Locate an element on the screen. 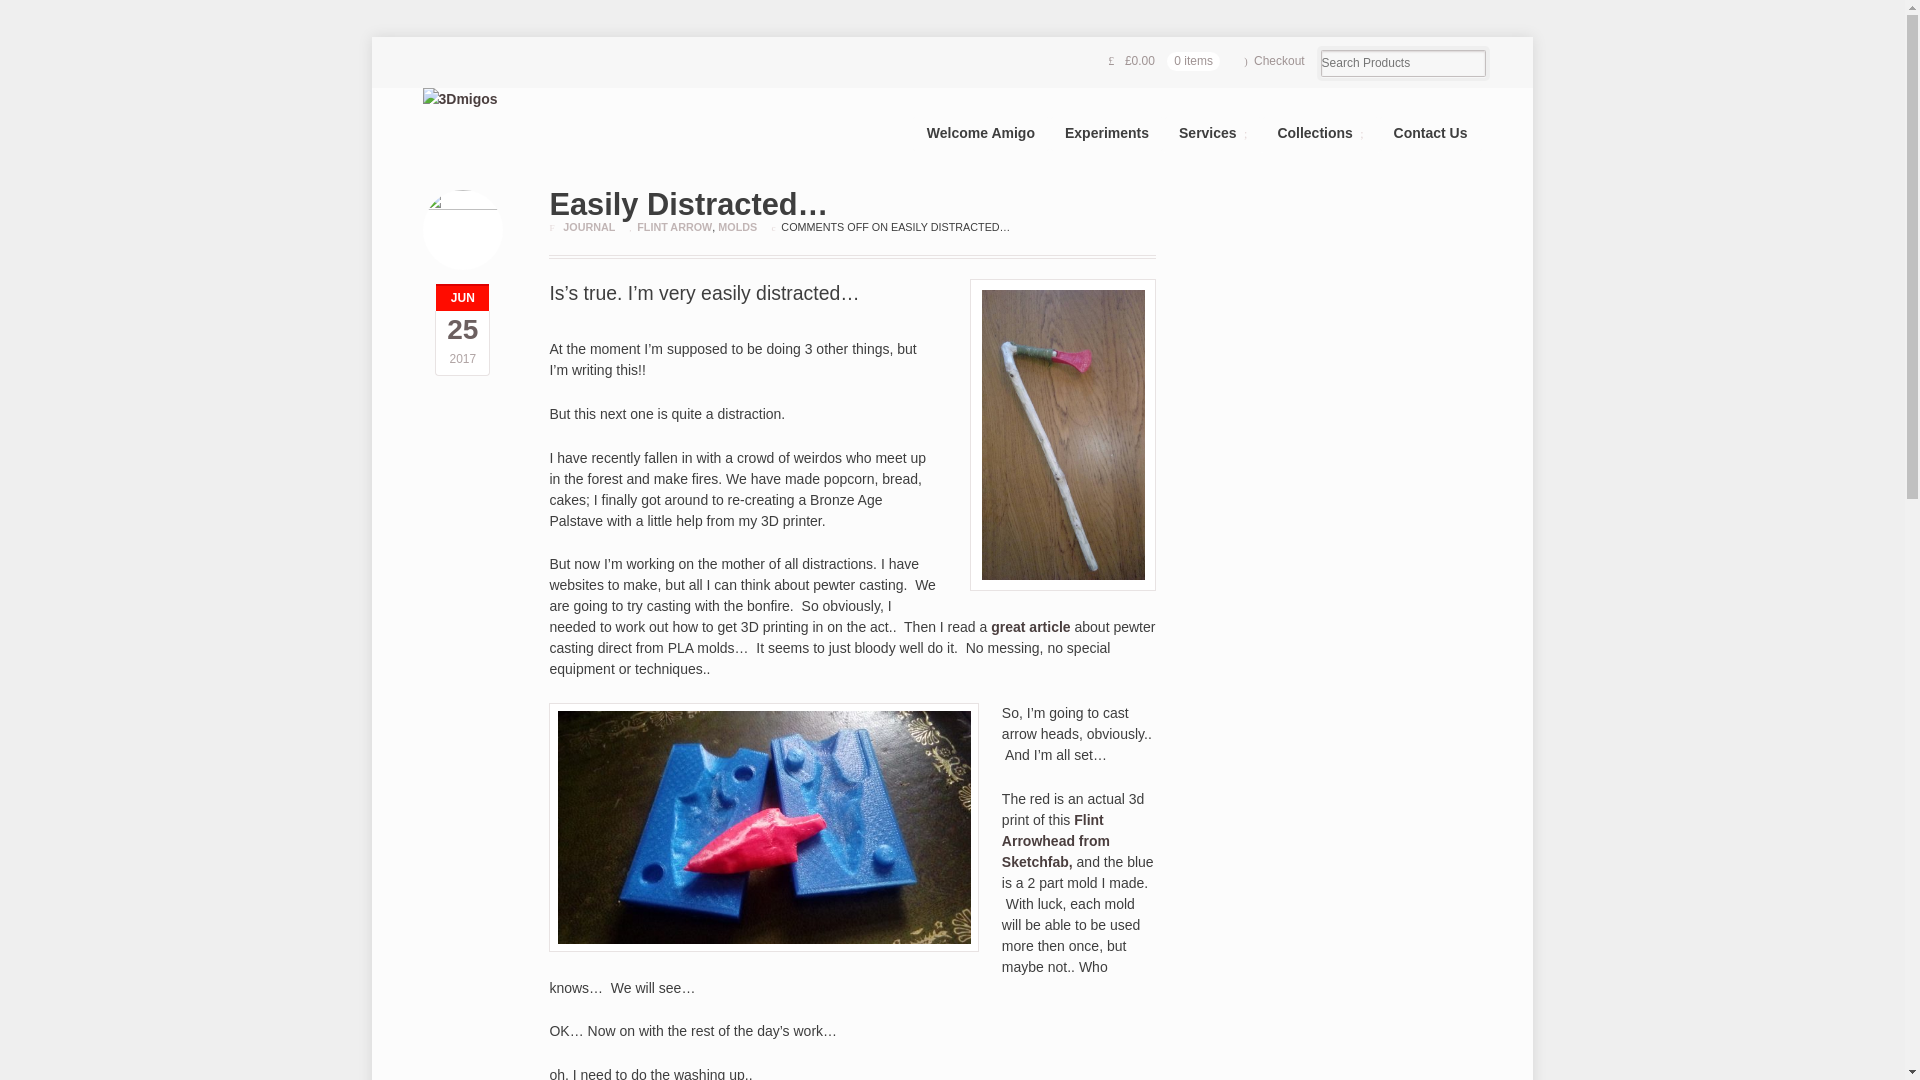 The height and width of the screenshot is (1080, 1920). JOURNAL is located at coordinates (588, 227).